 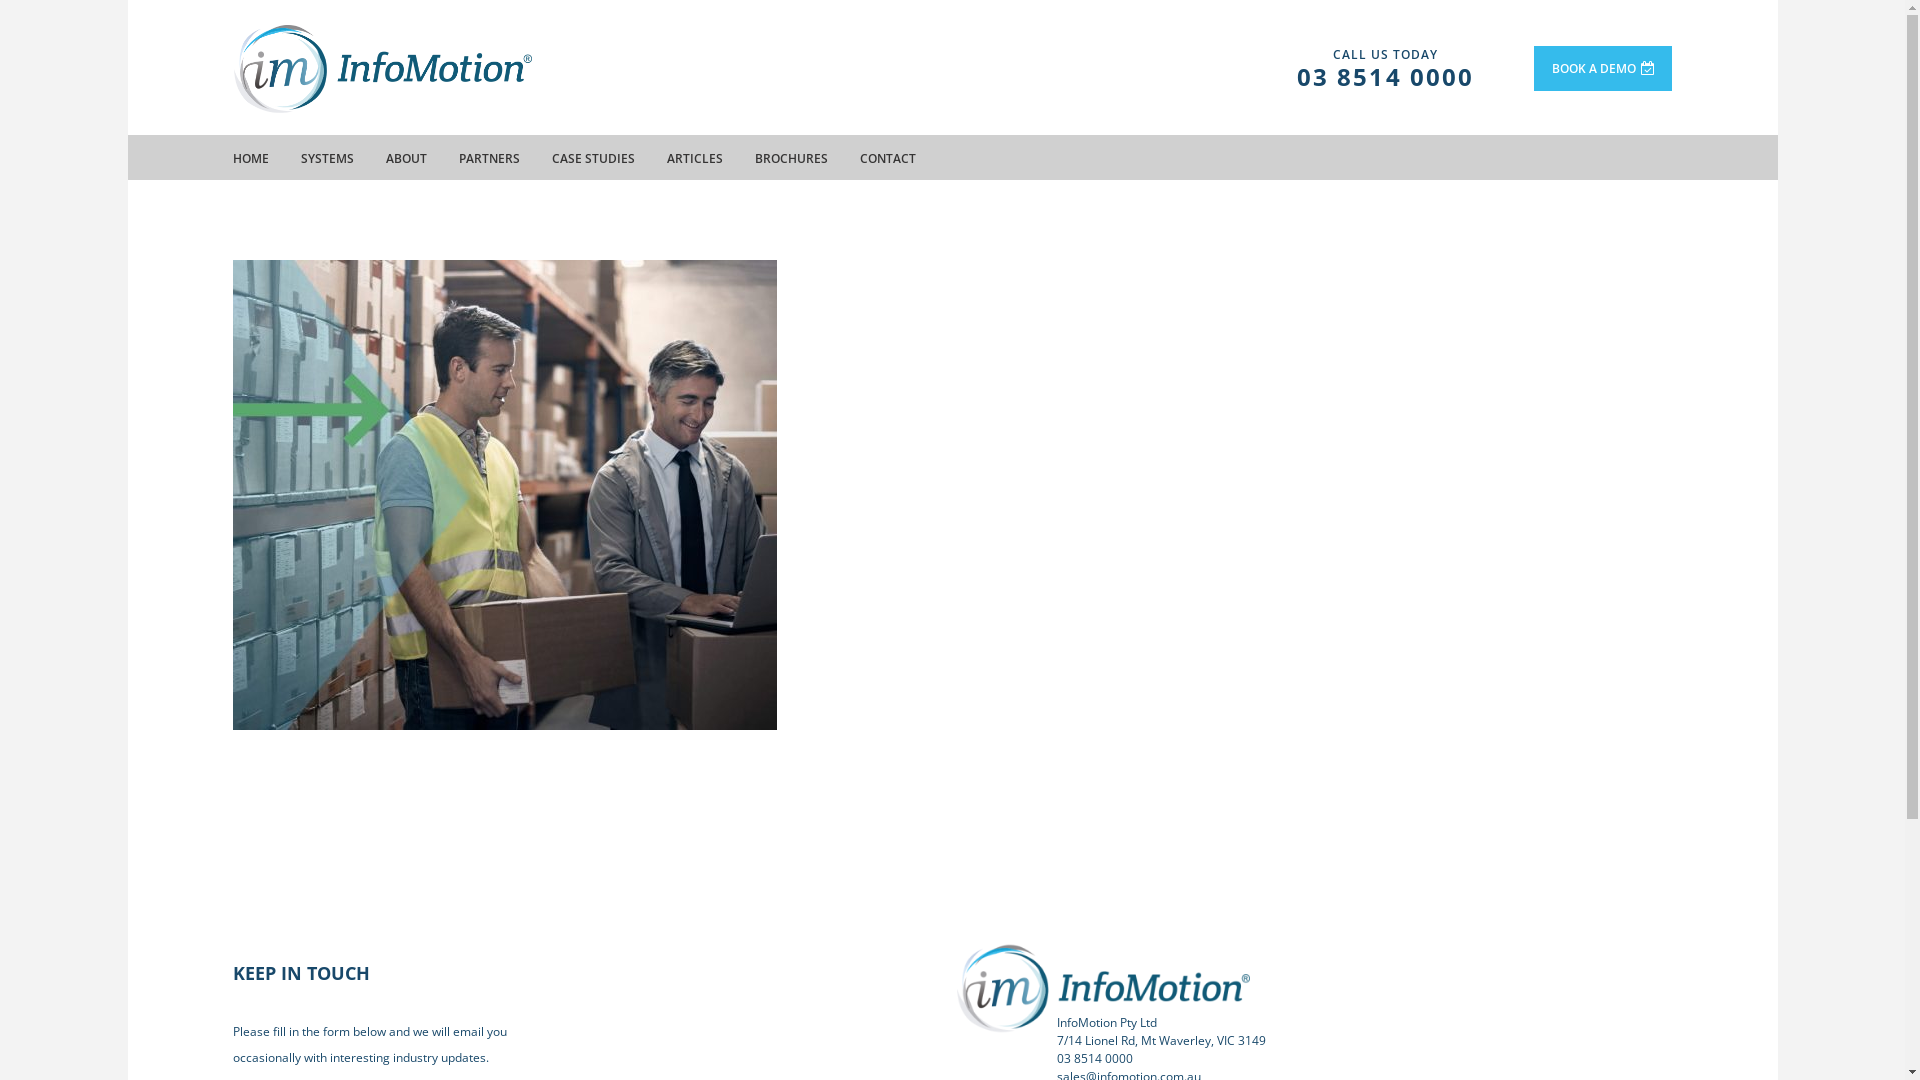 What do you see at coordinates (594, 158) in the screenshot?
I see `CASE STUDIES` at bounding box center [594, 158].